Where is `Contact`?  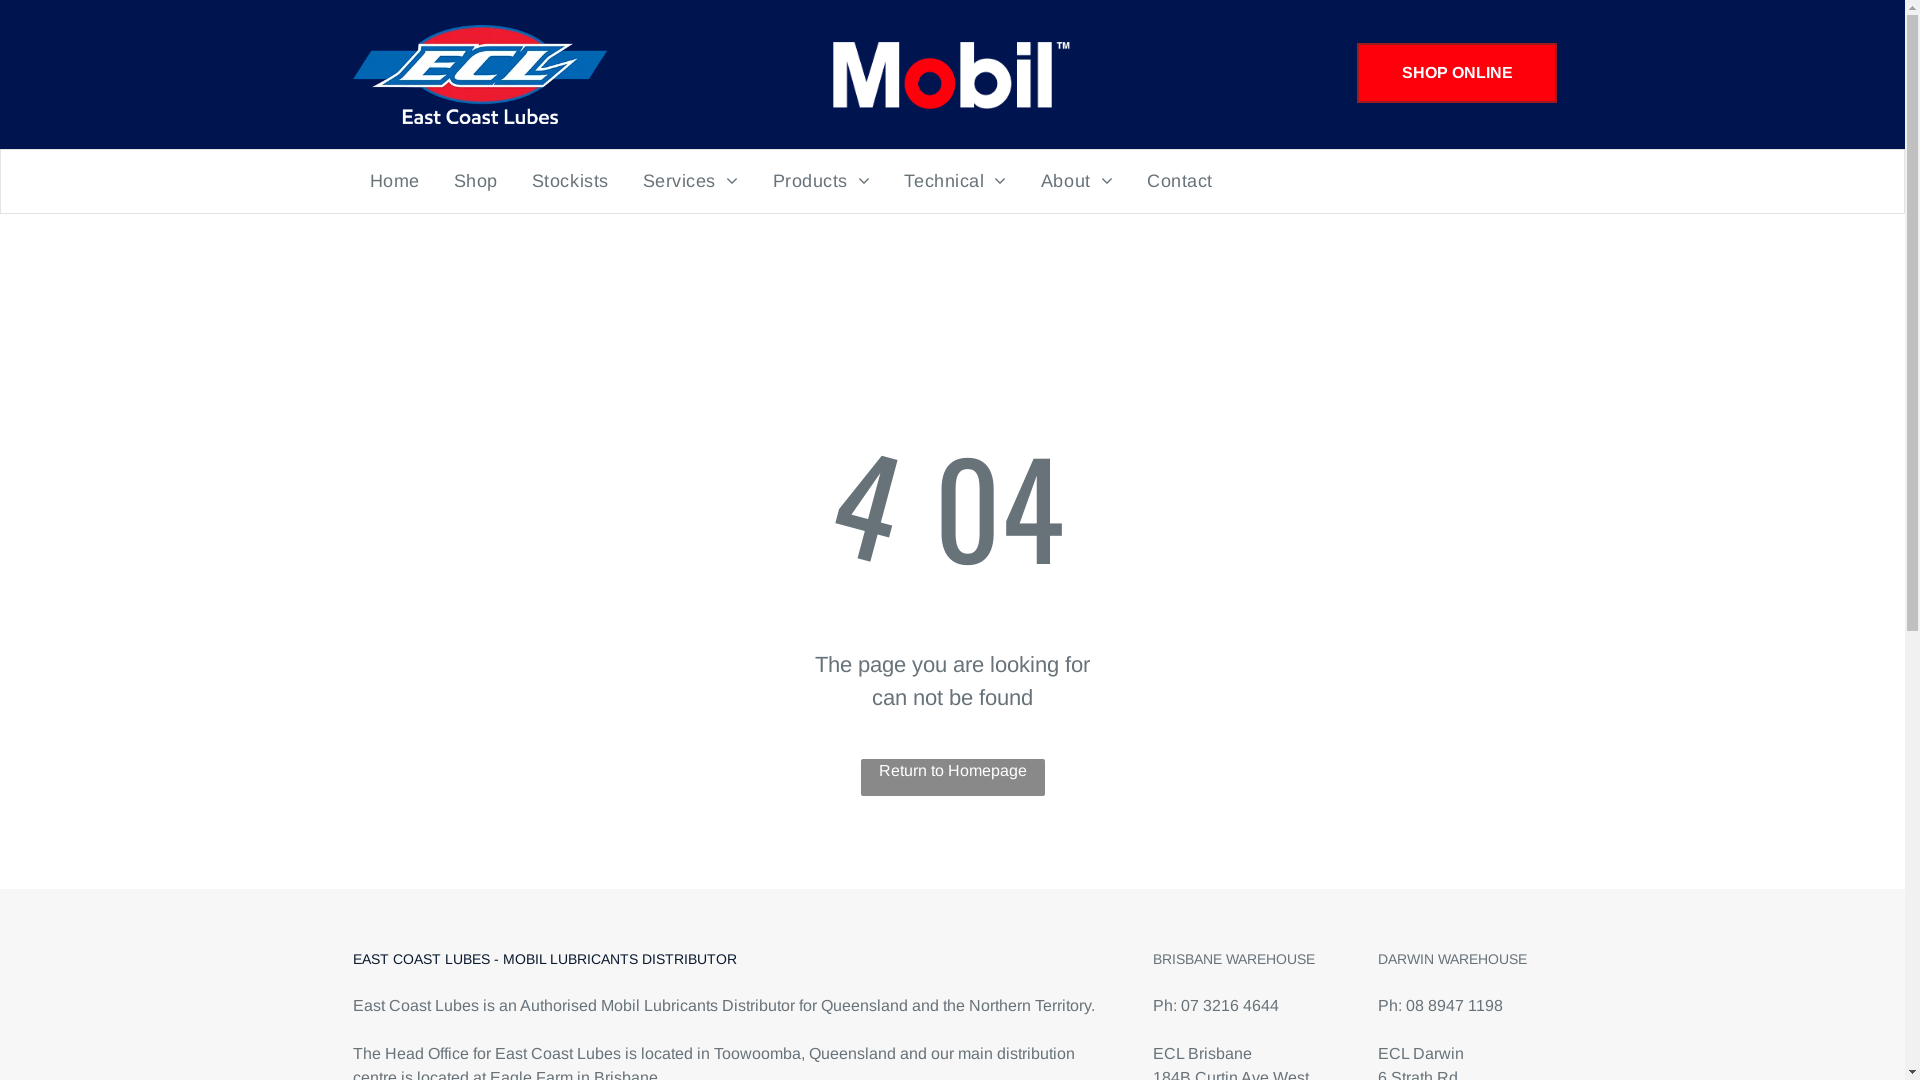
Contact is located at coordinates (1180, 182).